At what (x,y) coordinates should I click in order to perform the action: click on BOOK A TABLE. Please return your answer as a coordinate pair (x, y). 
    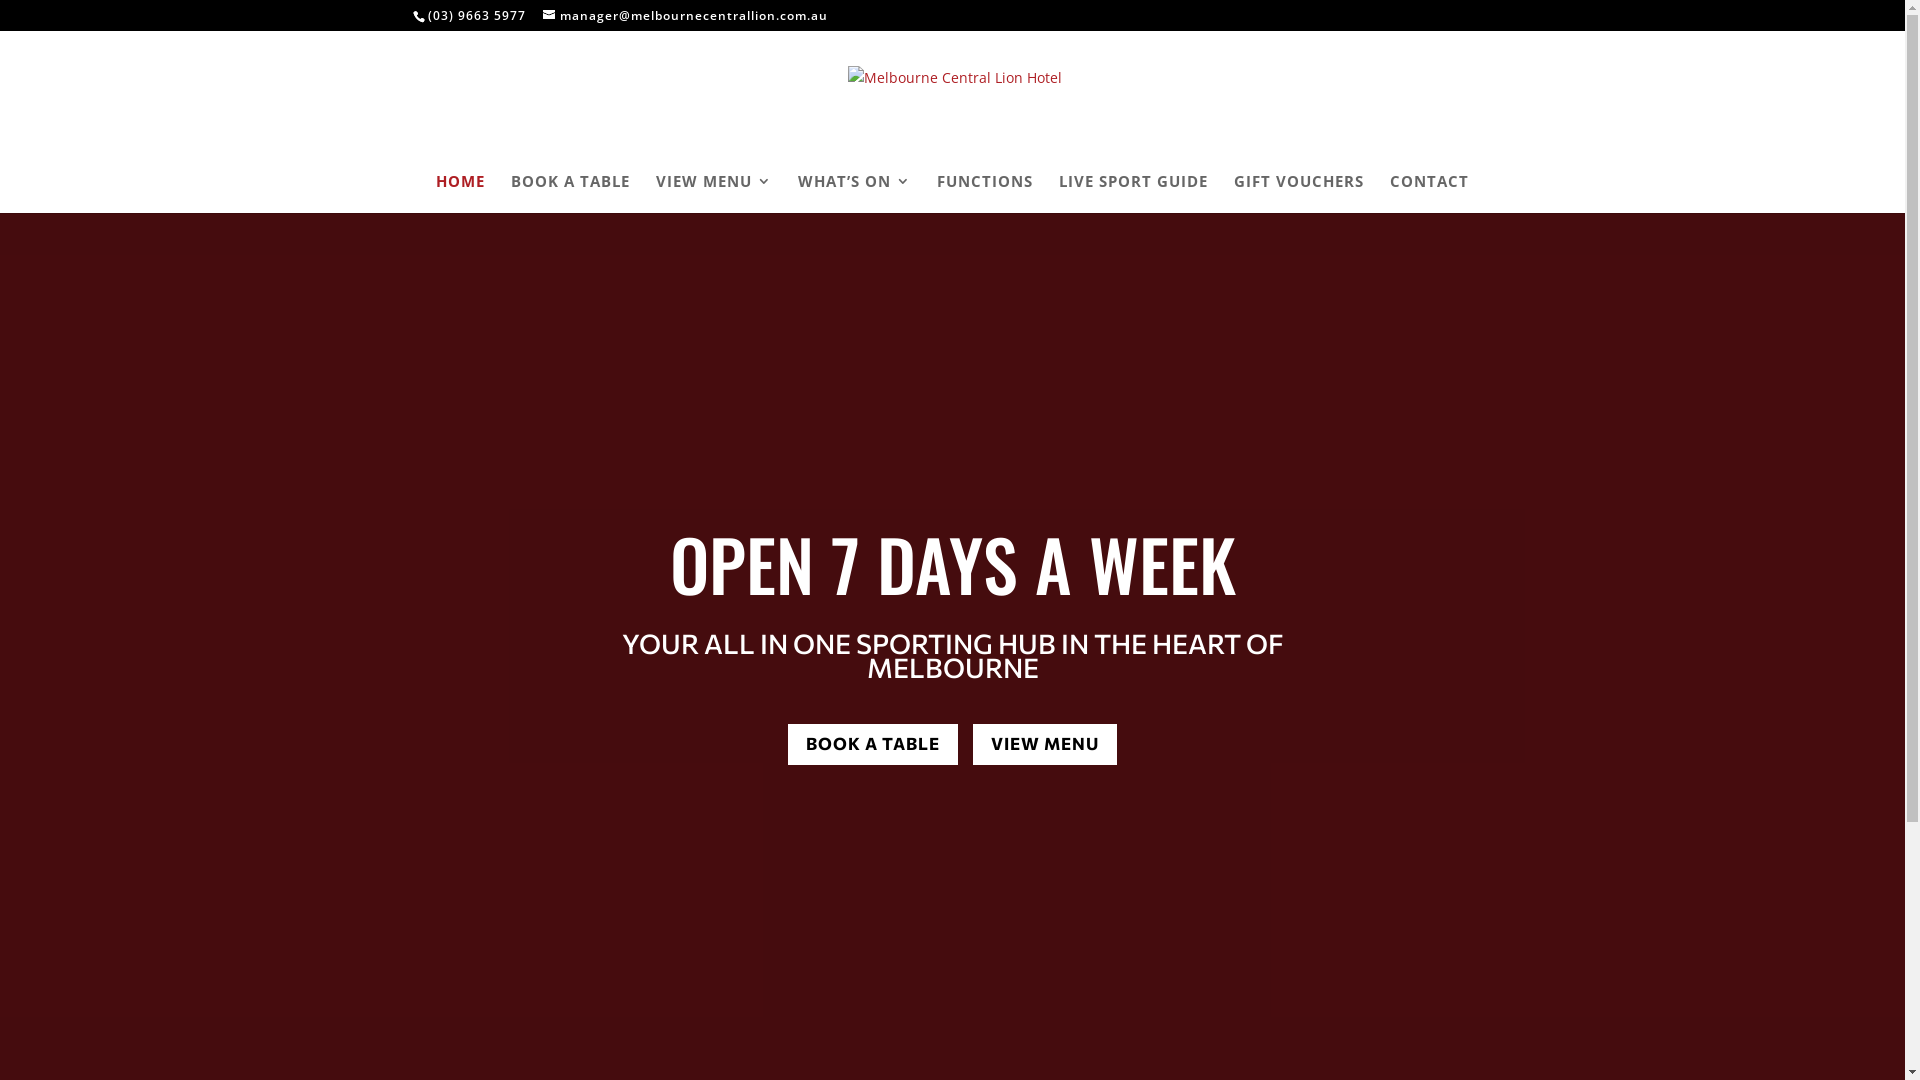
    Looking at the image, I should click on (570, 194).